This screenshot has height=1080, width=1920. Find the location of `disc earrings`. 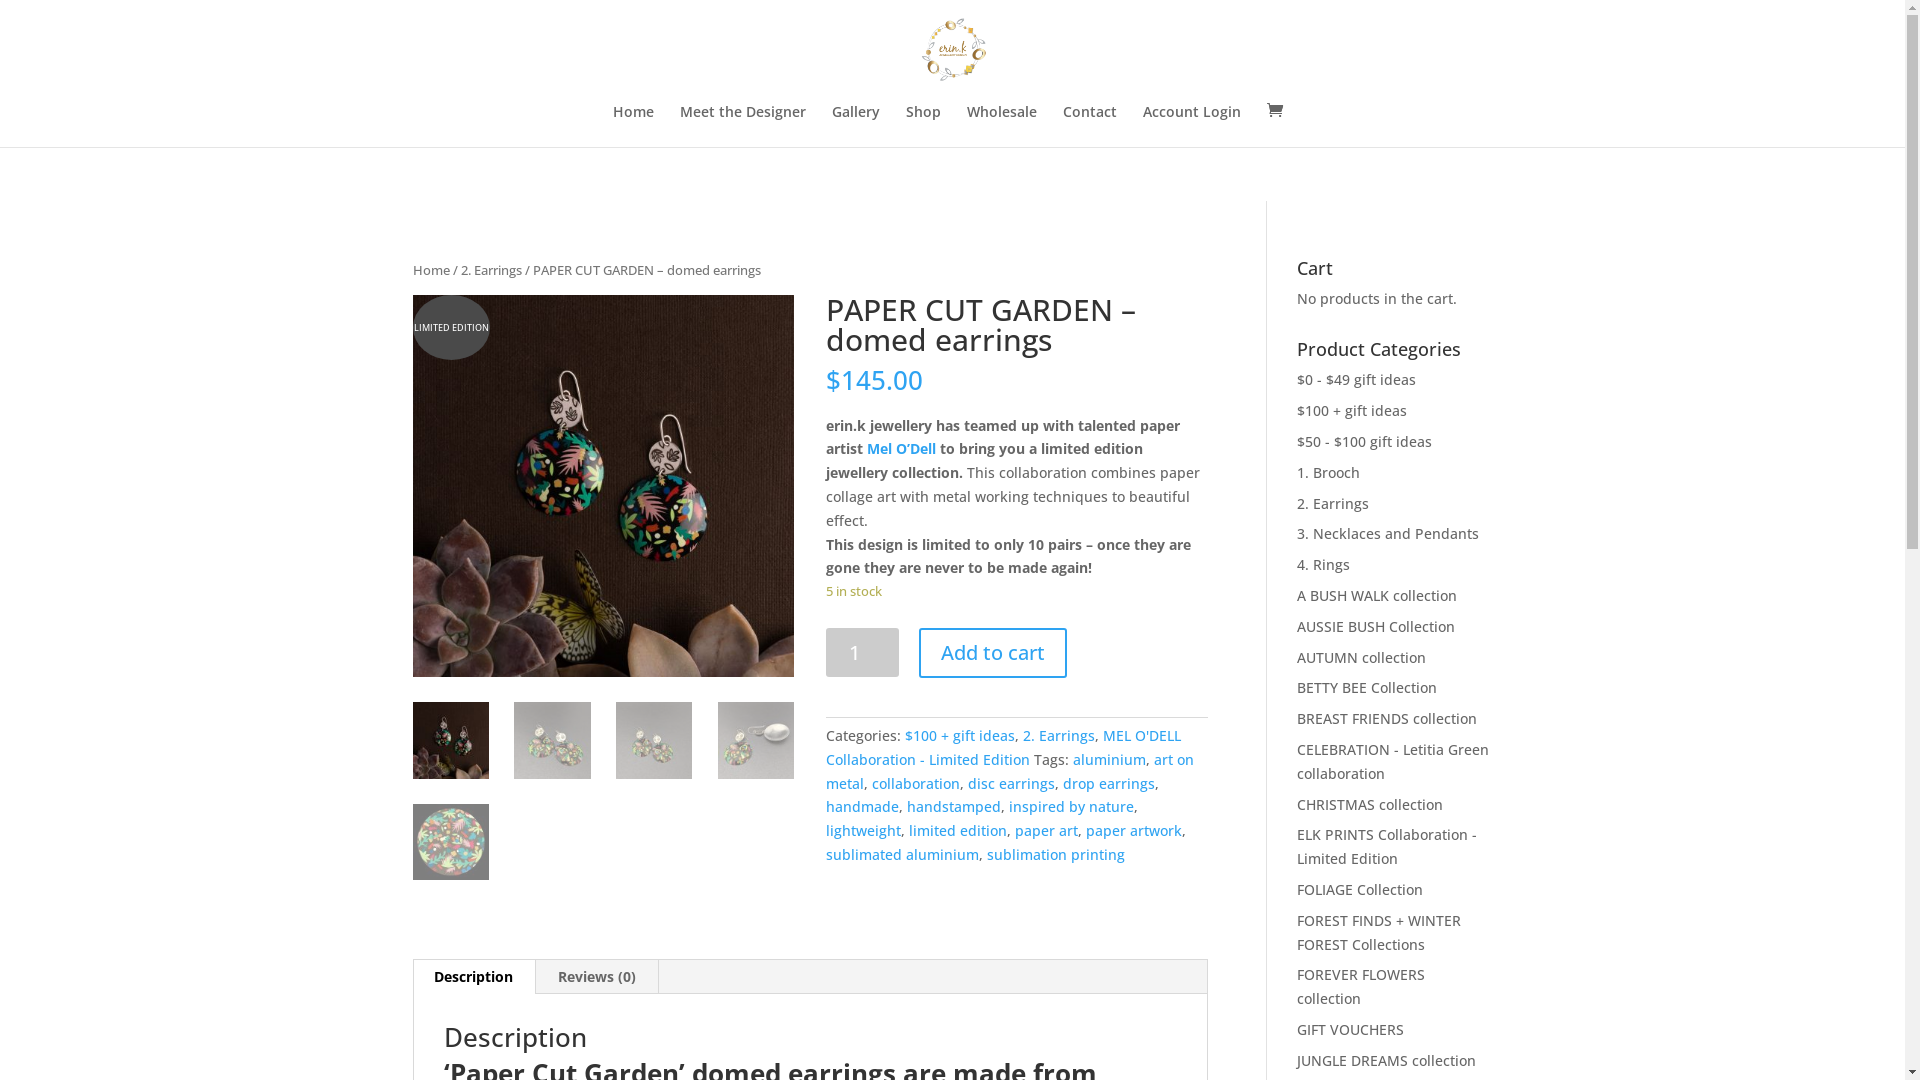

disc earrings is located at coordinates (1012, 784).